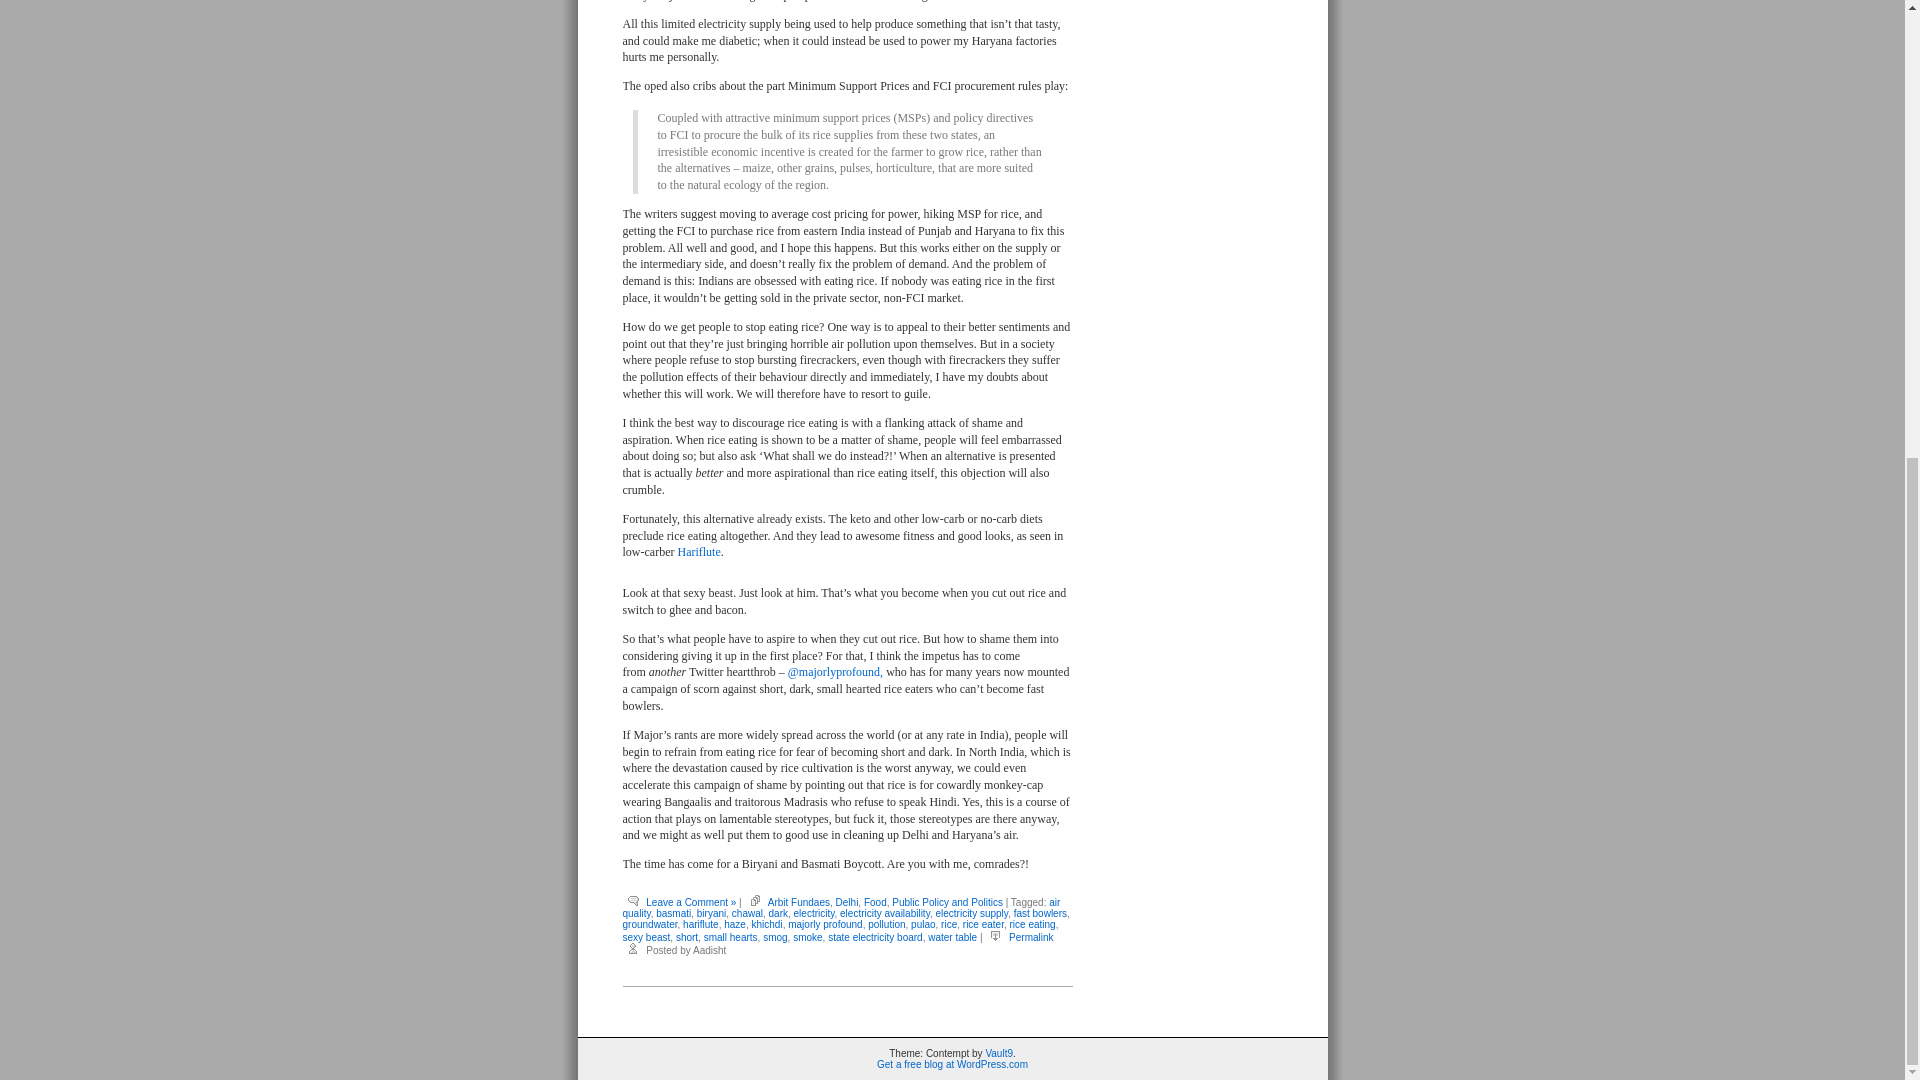  What do you see at coordinates (768, 924) in the screenshot?
I see `khichdi` at bounding box center [768, 924].